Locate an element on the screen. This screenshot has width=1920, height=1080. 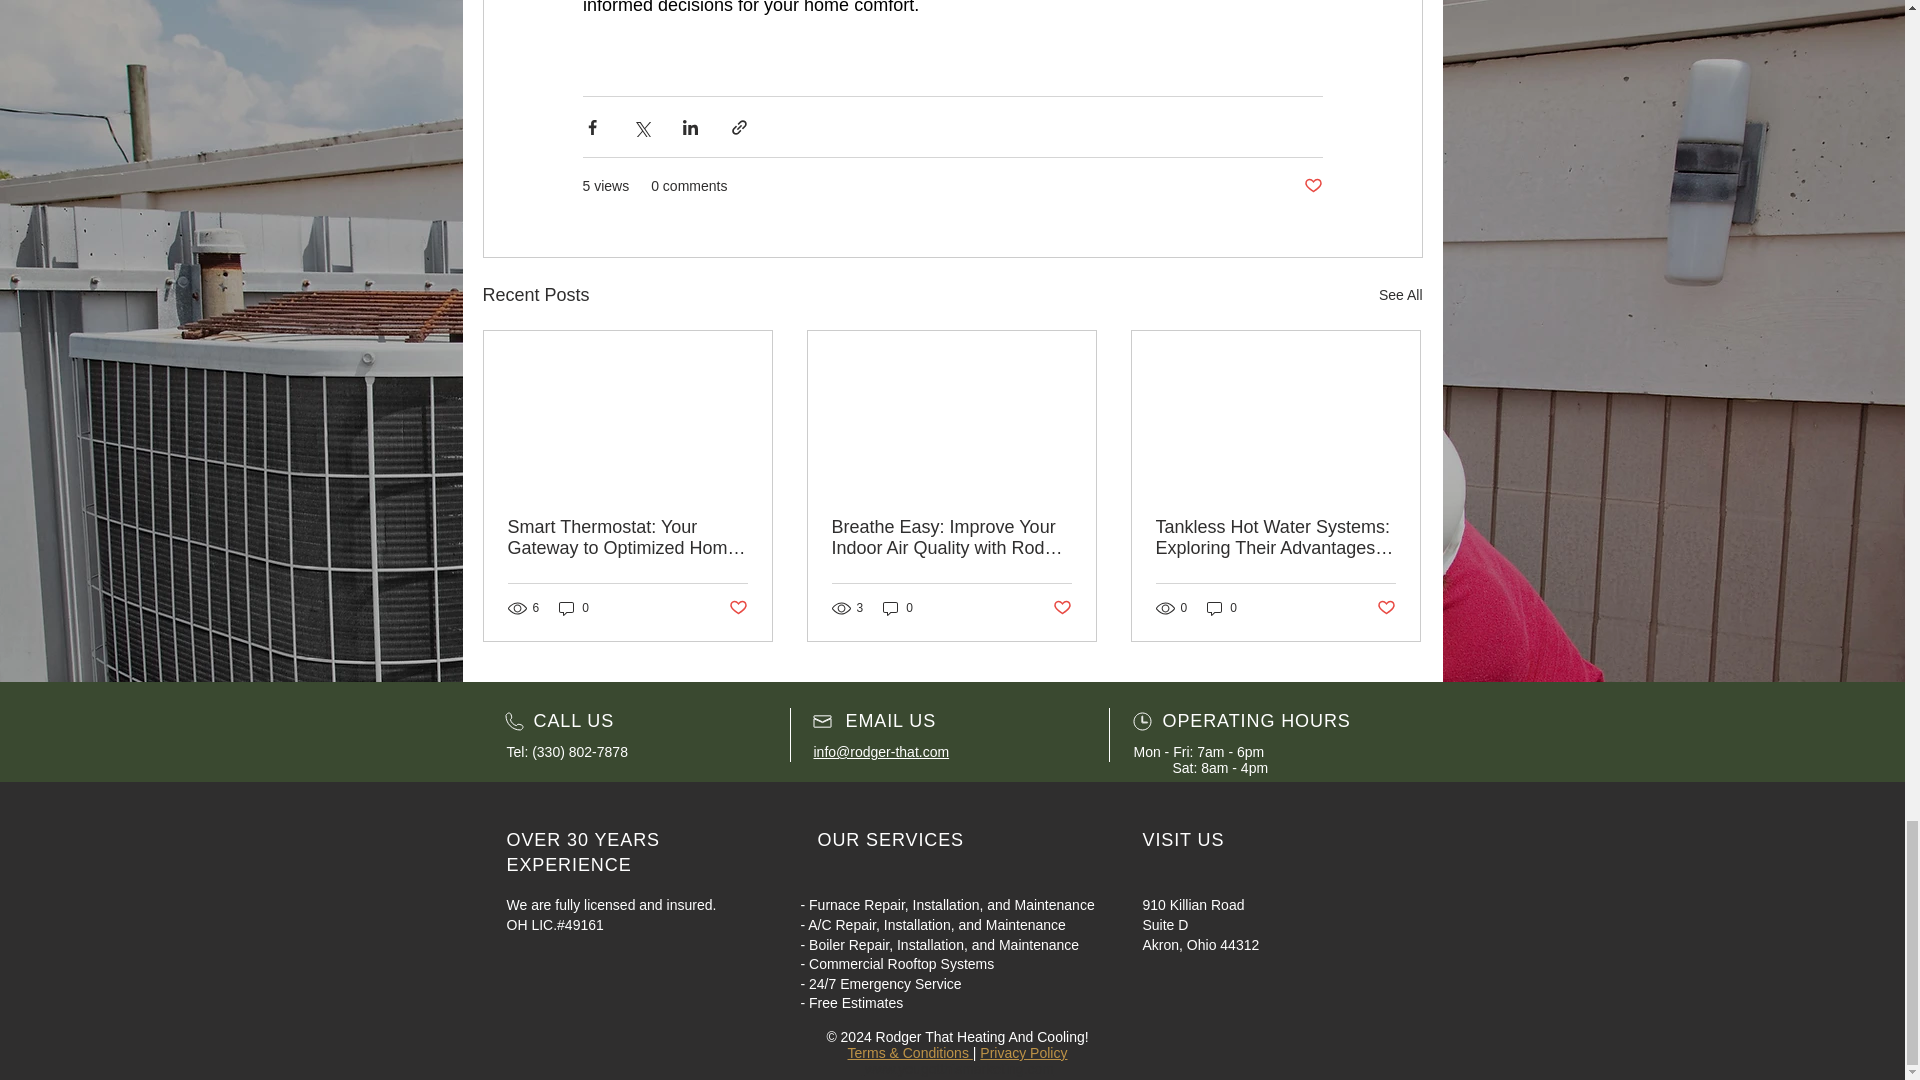
0 is located at coordinates (574, 607).